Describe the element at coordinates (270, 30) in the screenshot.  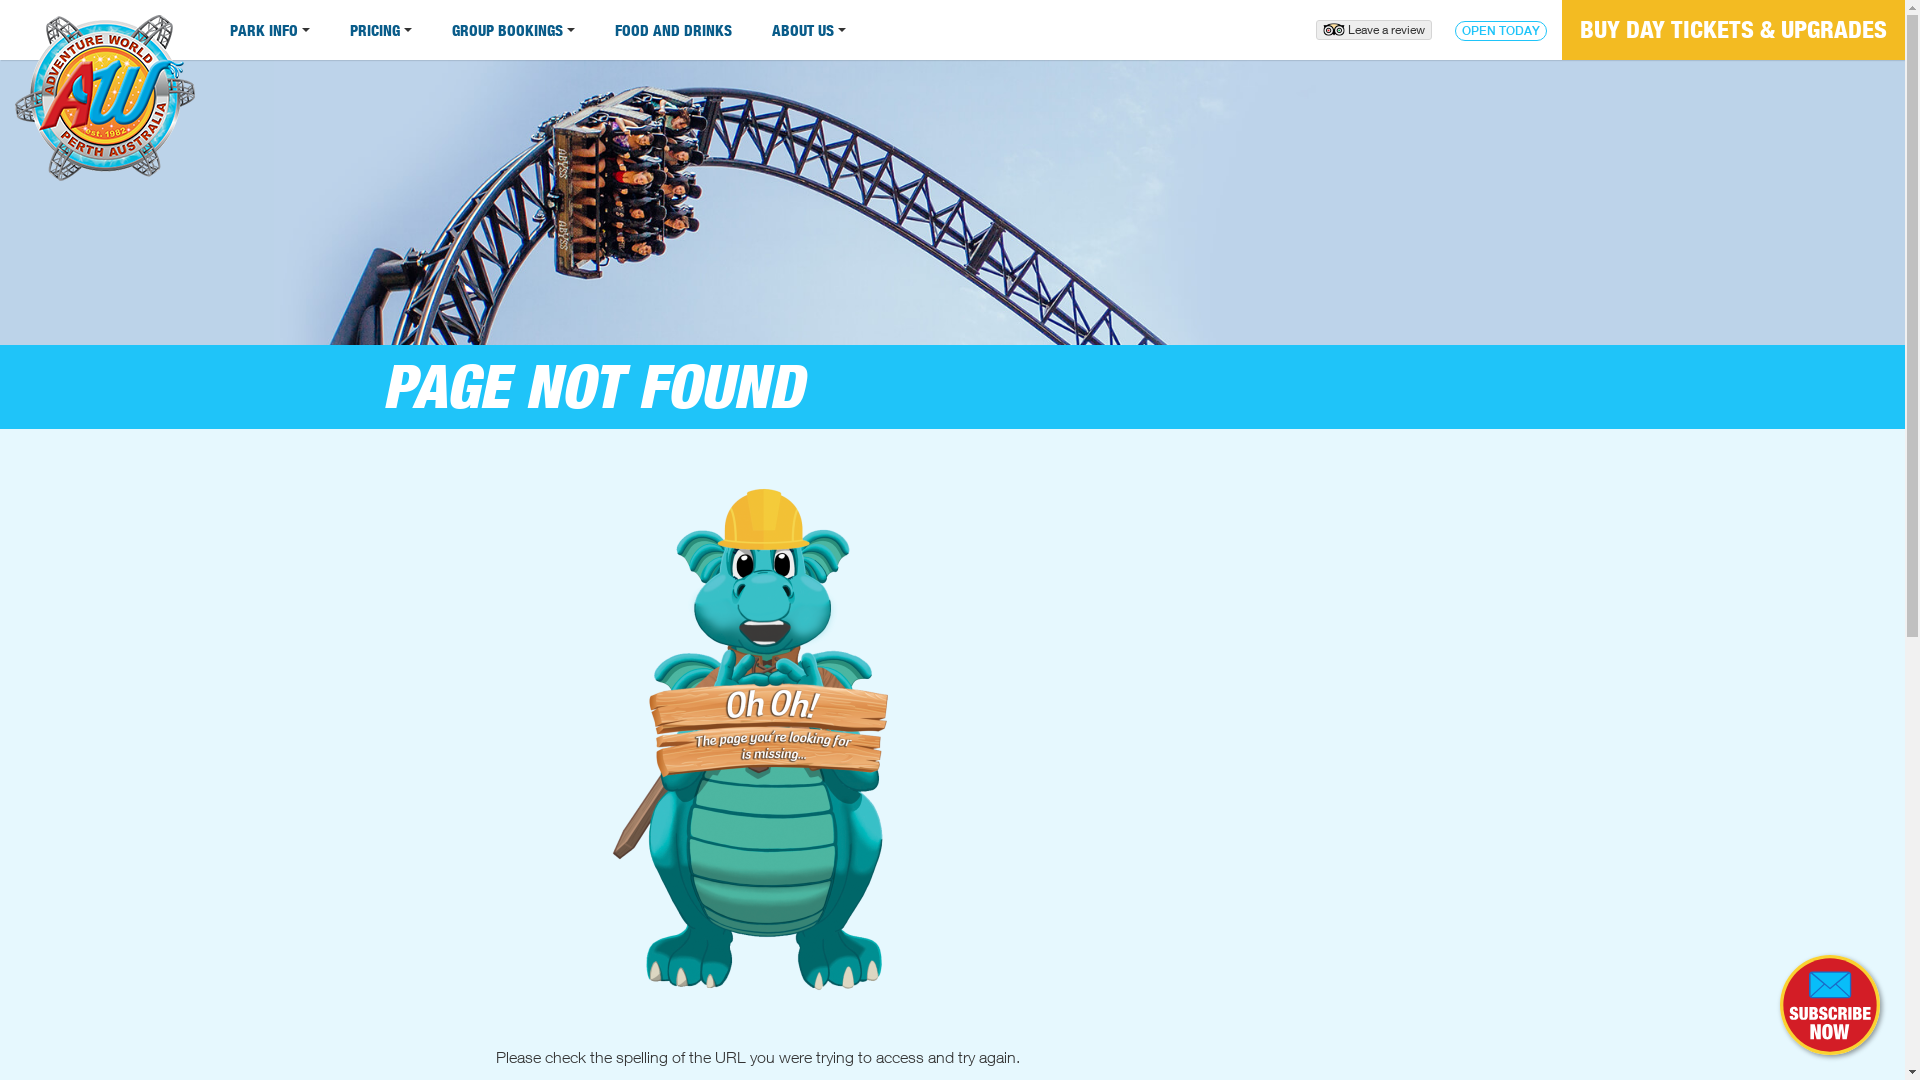
I see `PARK INFO` at that location.